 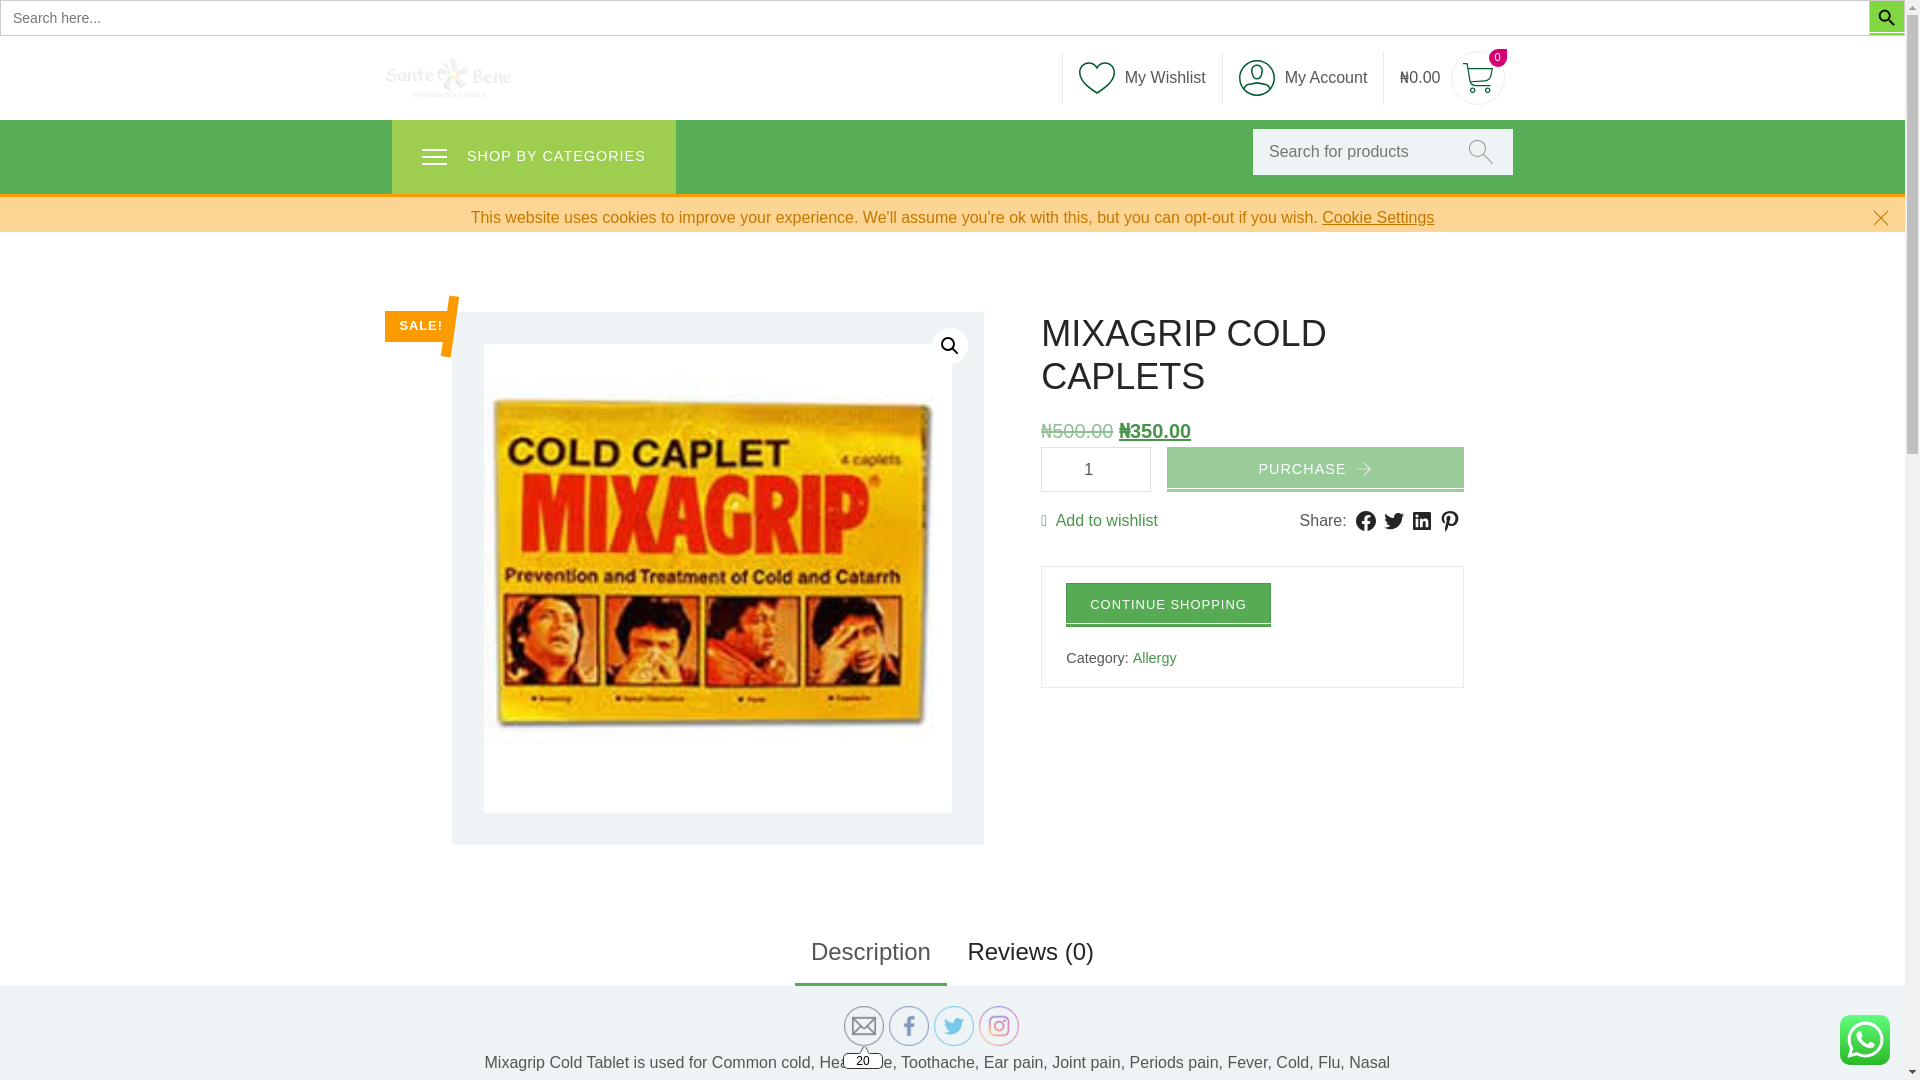 What do you see at coordinates (1141, 77) in the screenshot?
I see `My Wishlist` at bounding box center [1141, 77].